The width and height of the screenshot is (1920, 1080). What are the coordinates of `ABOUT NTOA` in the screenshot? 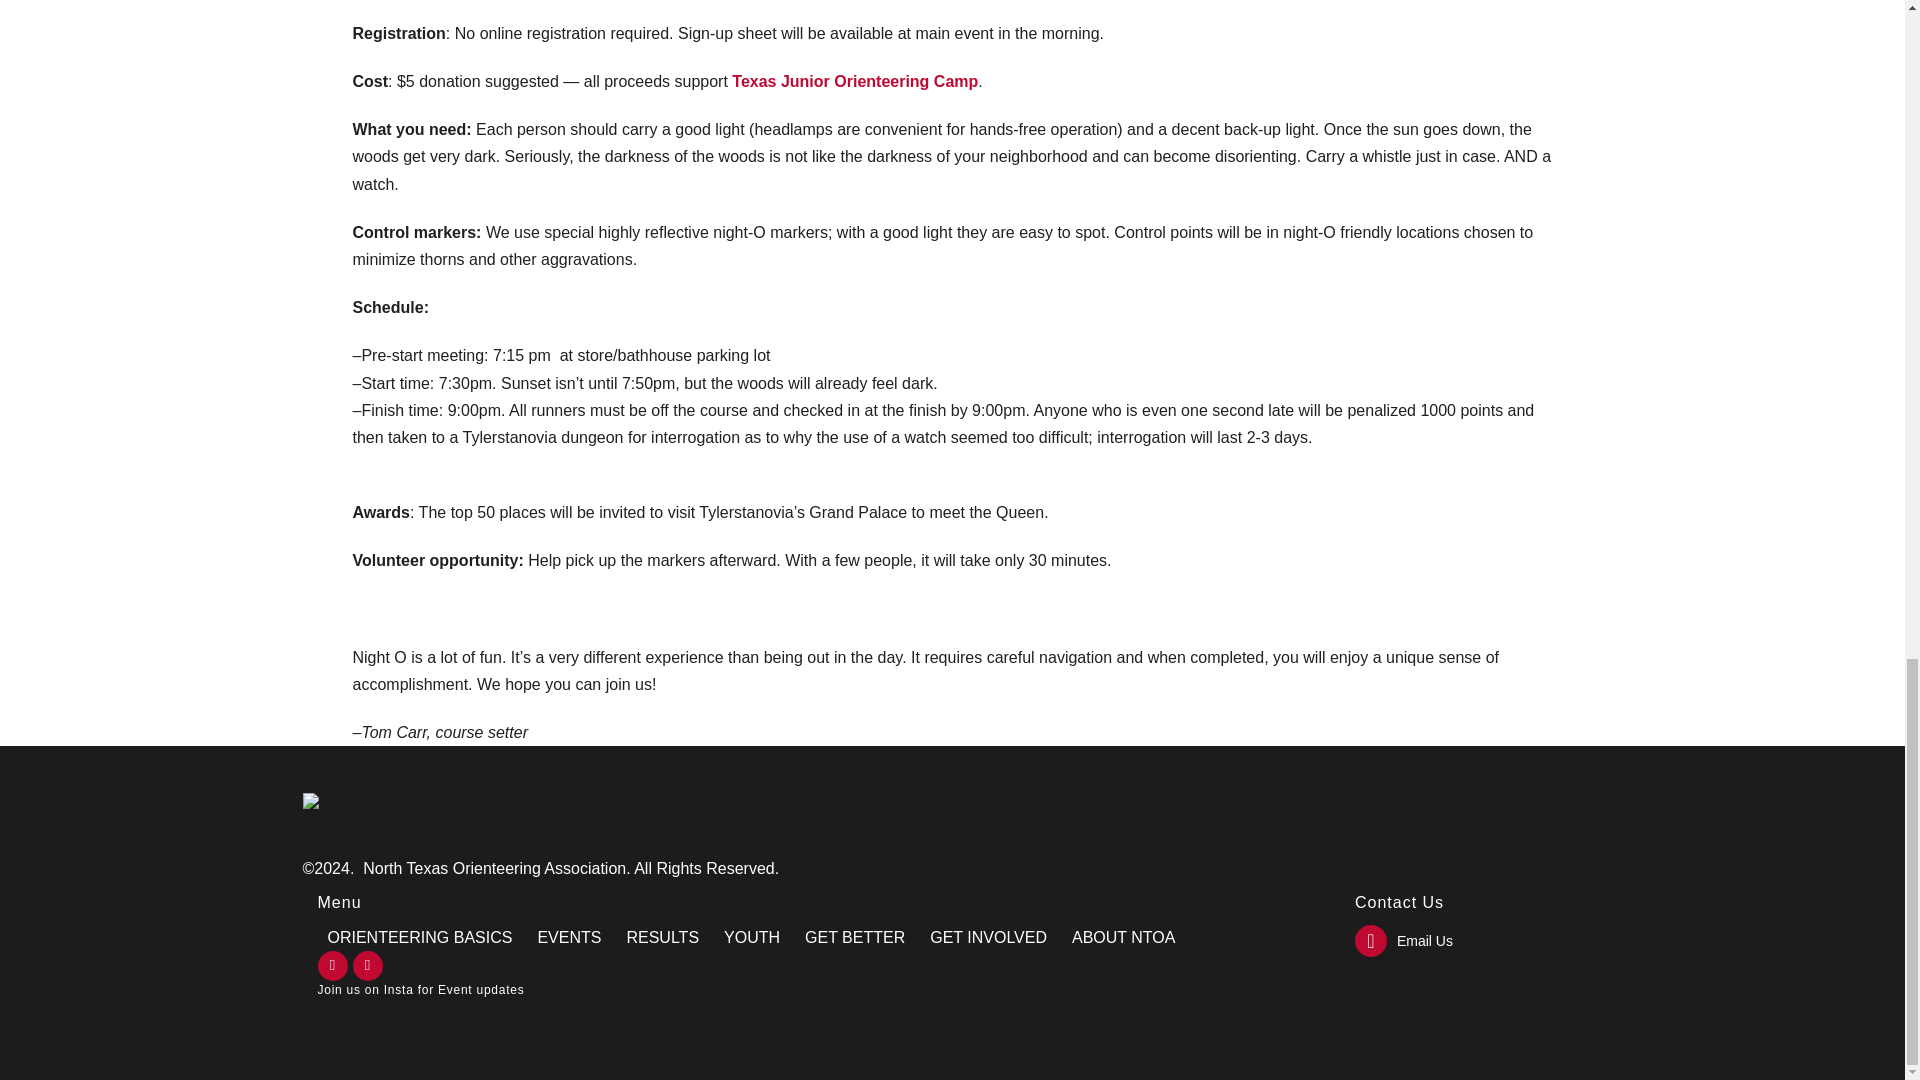 It's located at (1126, 938).